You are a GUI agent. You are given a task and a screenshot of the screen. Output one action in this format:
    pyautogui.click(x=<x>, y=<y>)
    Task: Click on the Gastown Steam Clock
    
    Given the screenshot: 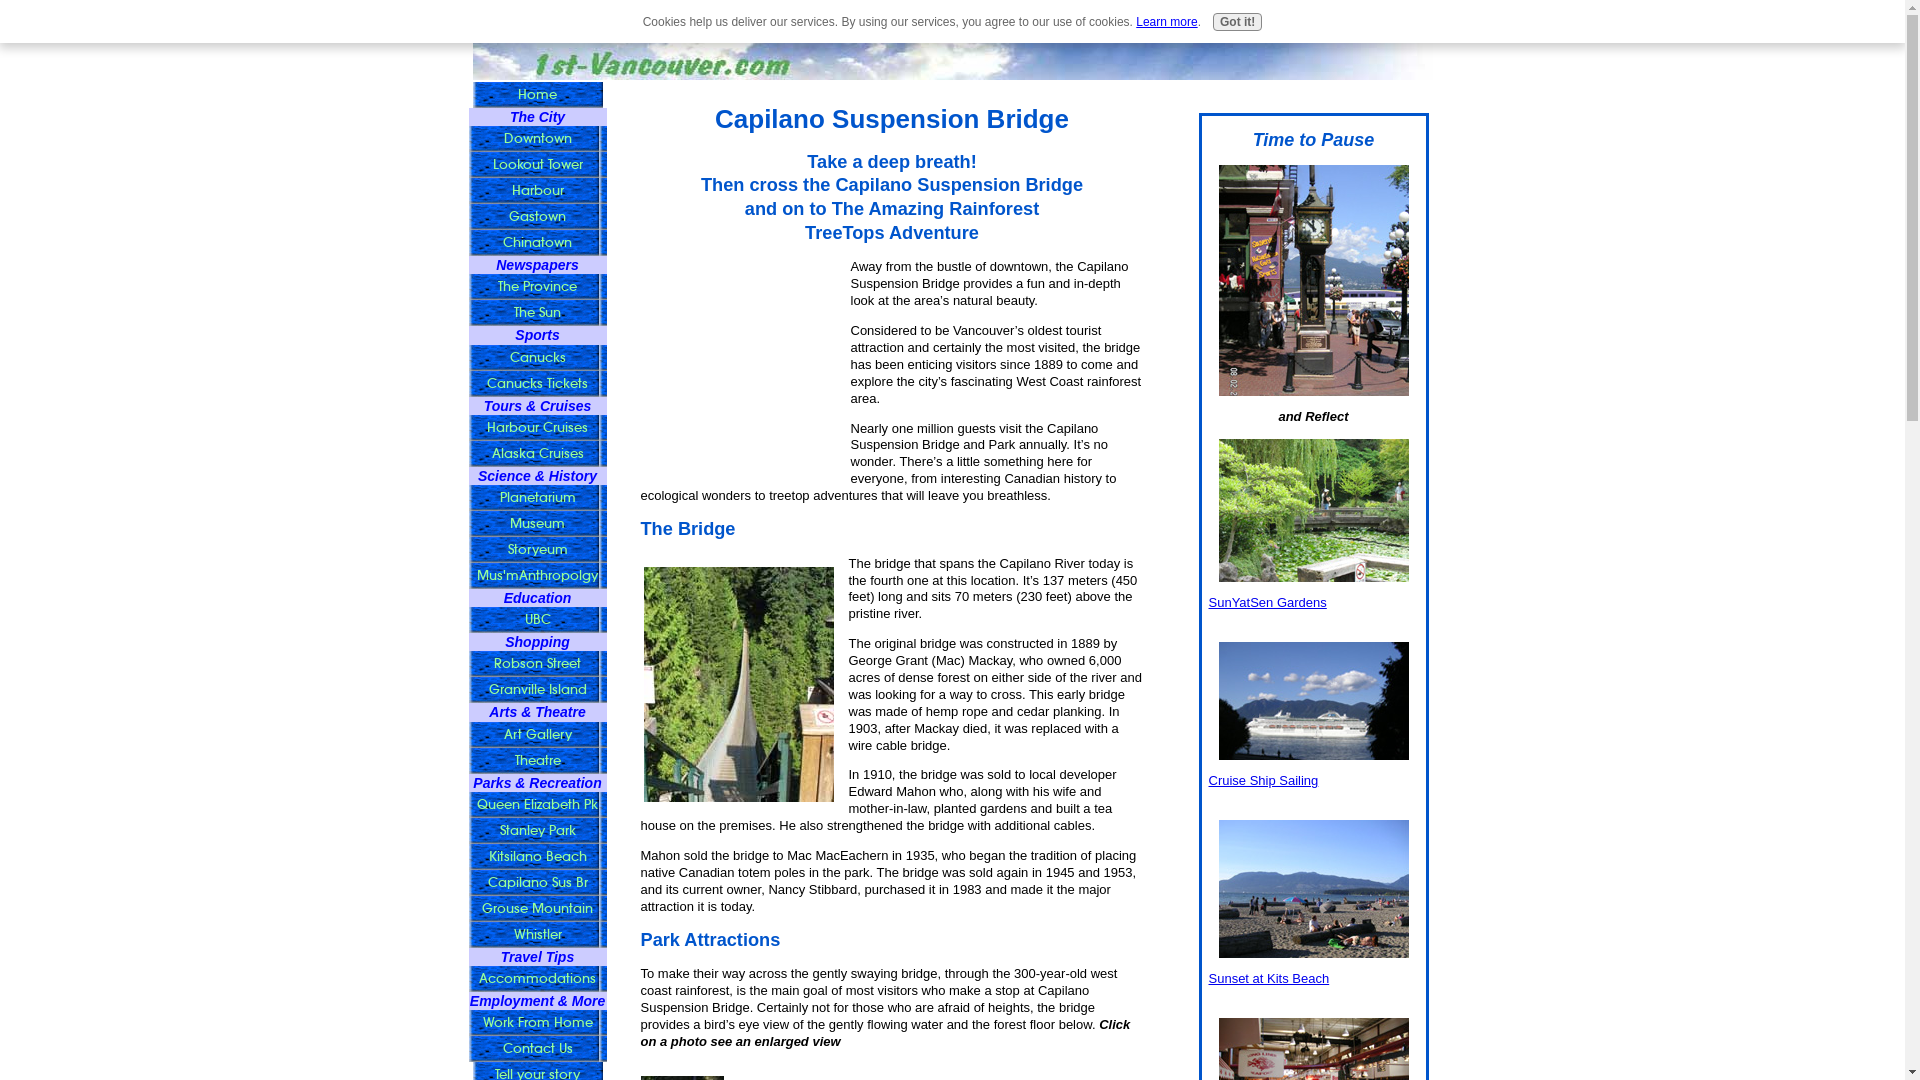 What is the action you would take?
    pyautogui.click(x=1313, y=280)
    